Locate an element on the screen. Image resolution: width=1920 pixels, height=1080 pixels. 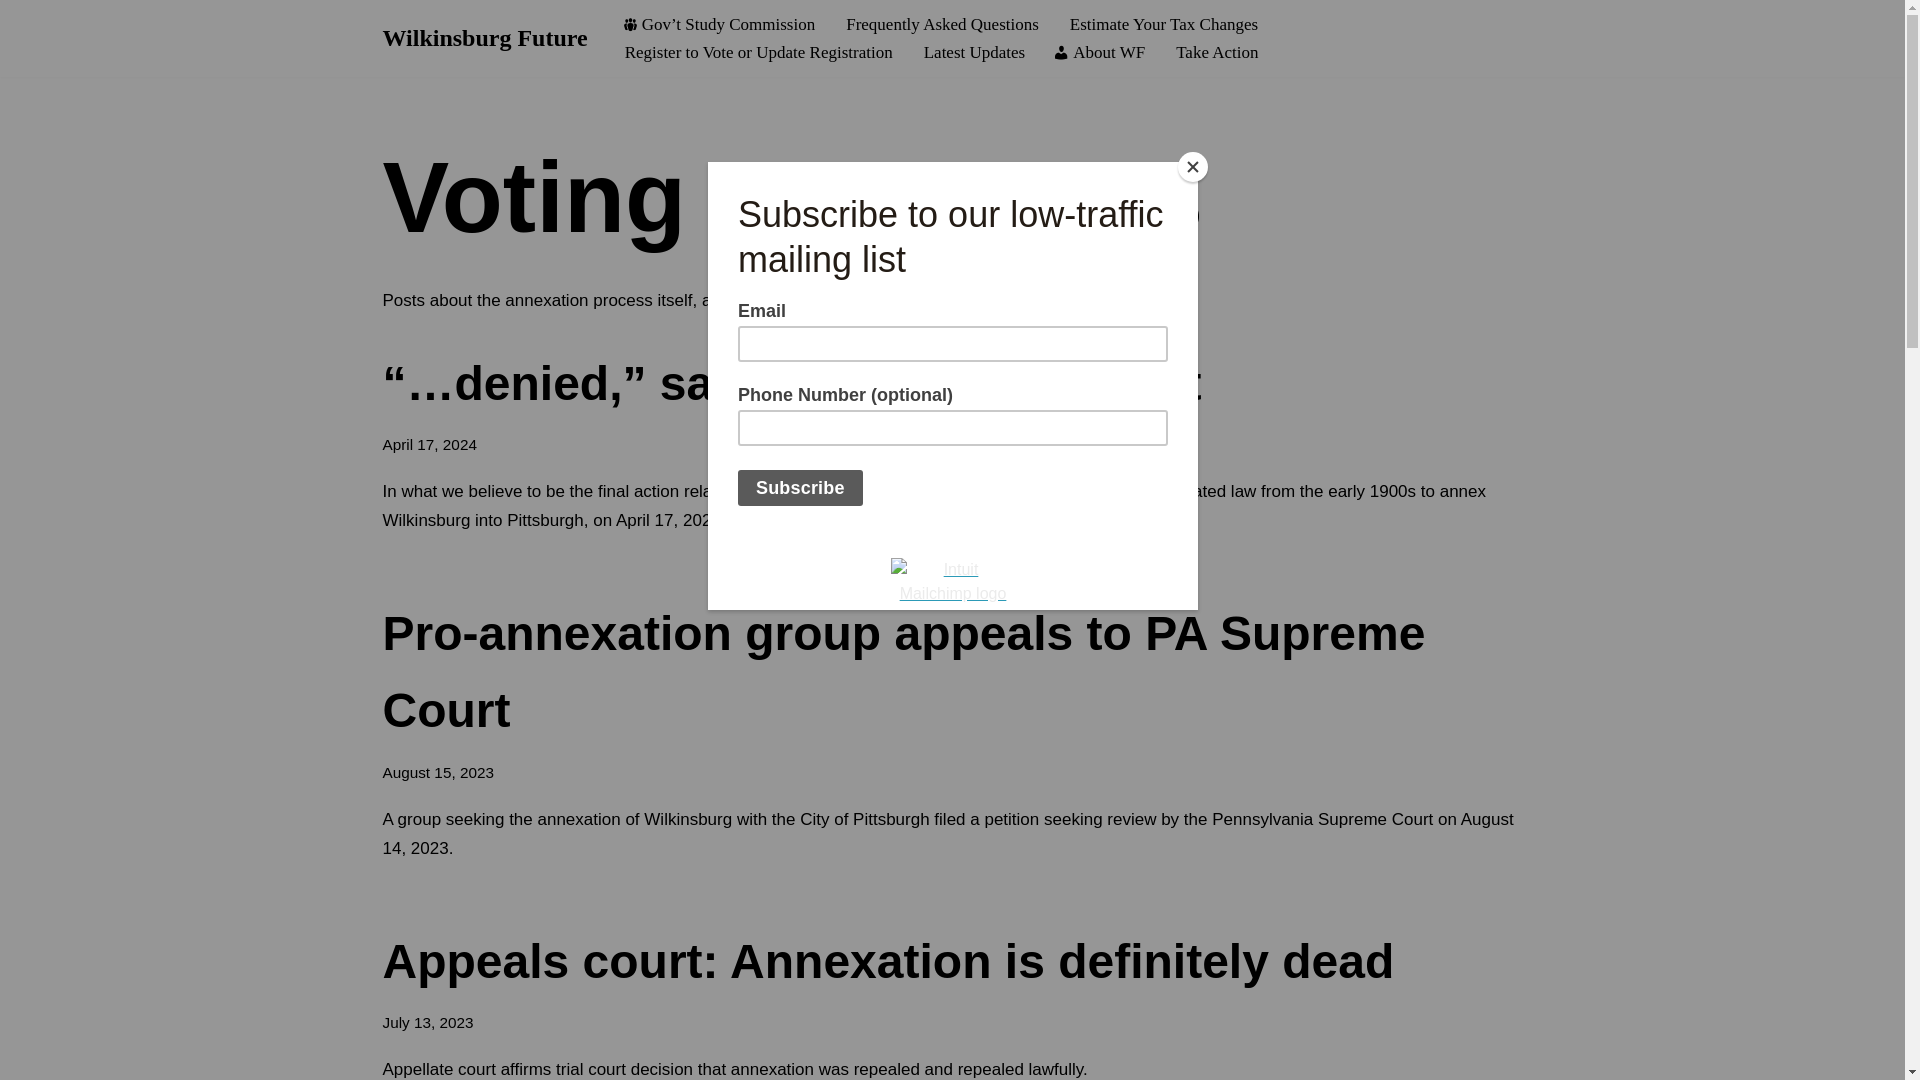
Wilkinsburg Future is located at coordinates (484, 38).